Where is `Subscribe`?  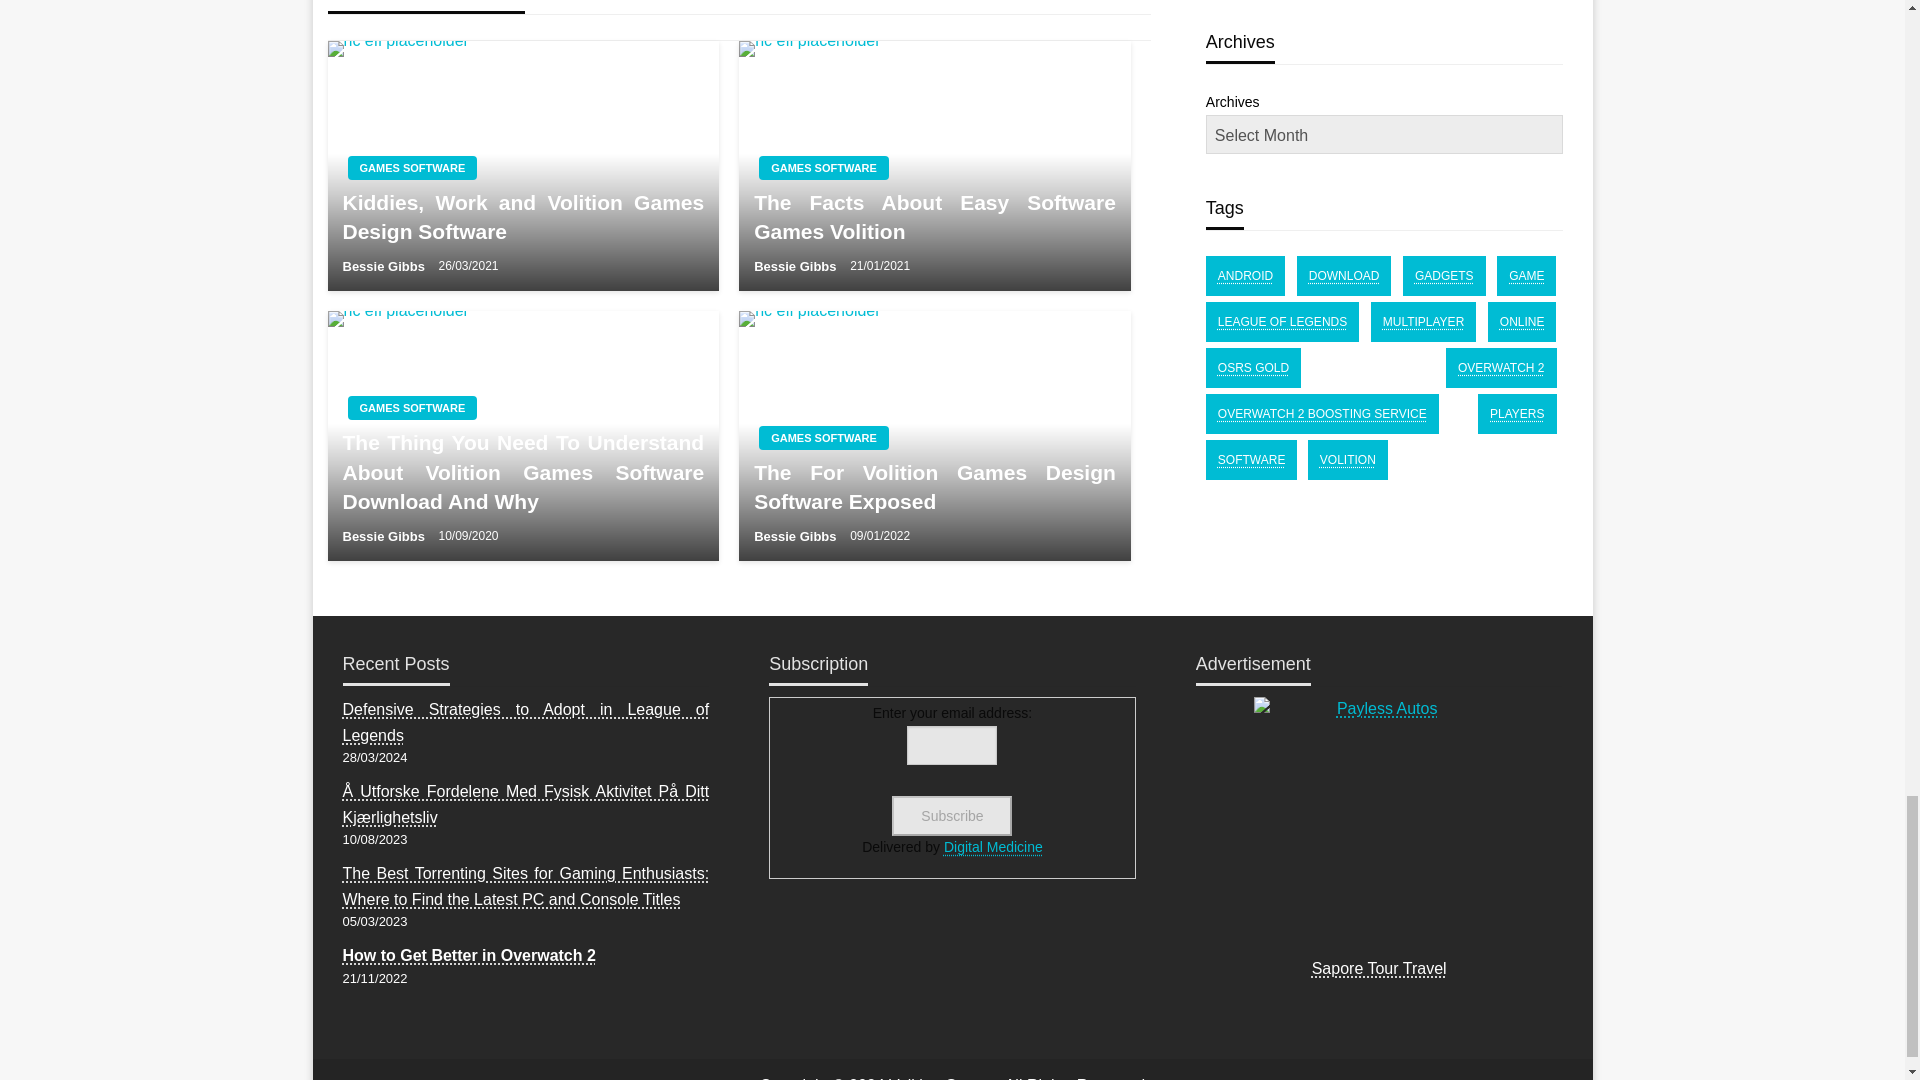 Subscribe is located at coordinates (952, 815).